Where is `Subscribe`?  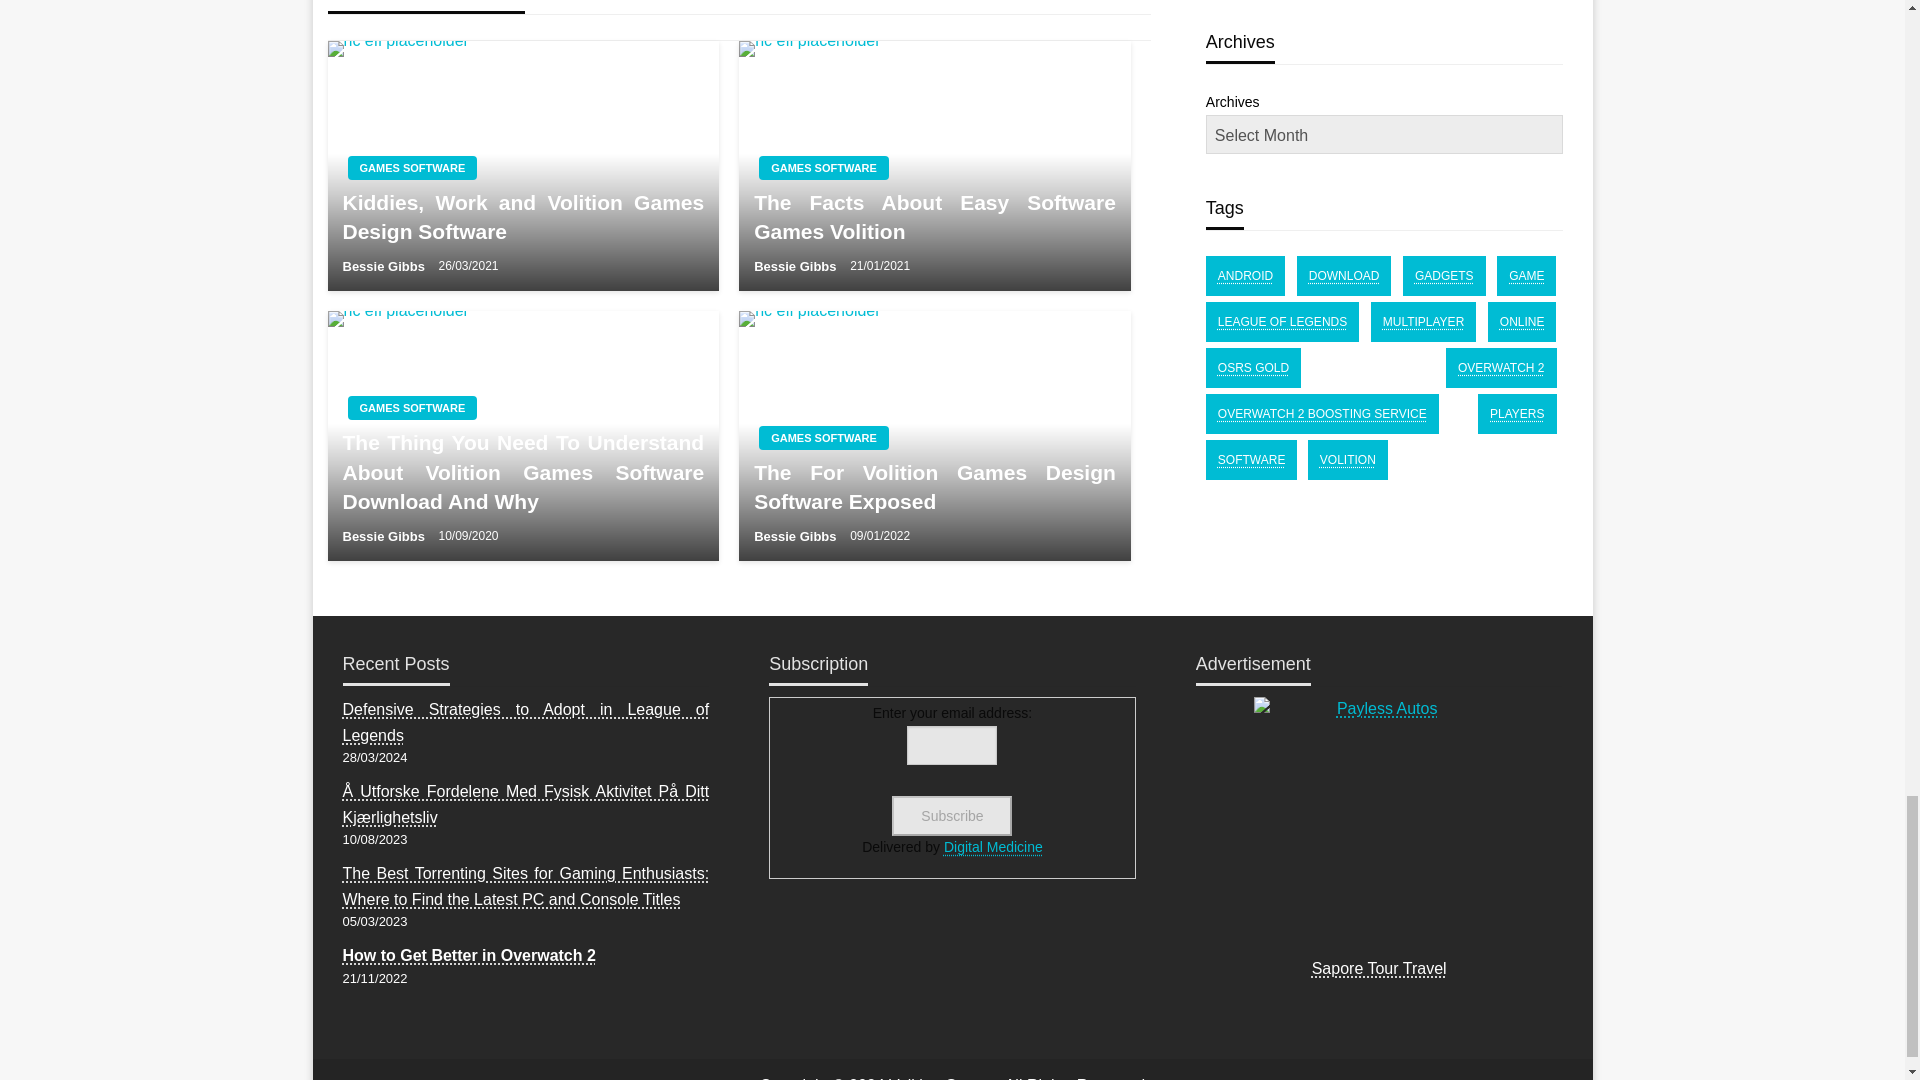 Subscribe is located at coordinates (952, 815).